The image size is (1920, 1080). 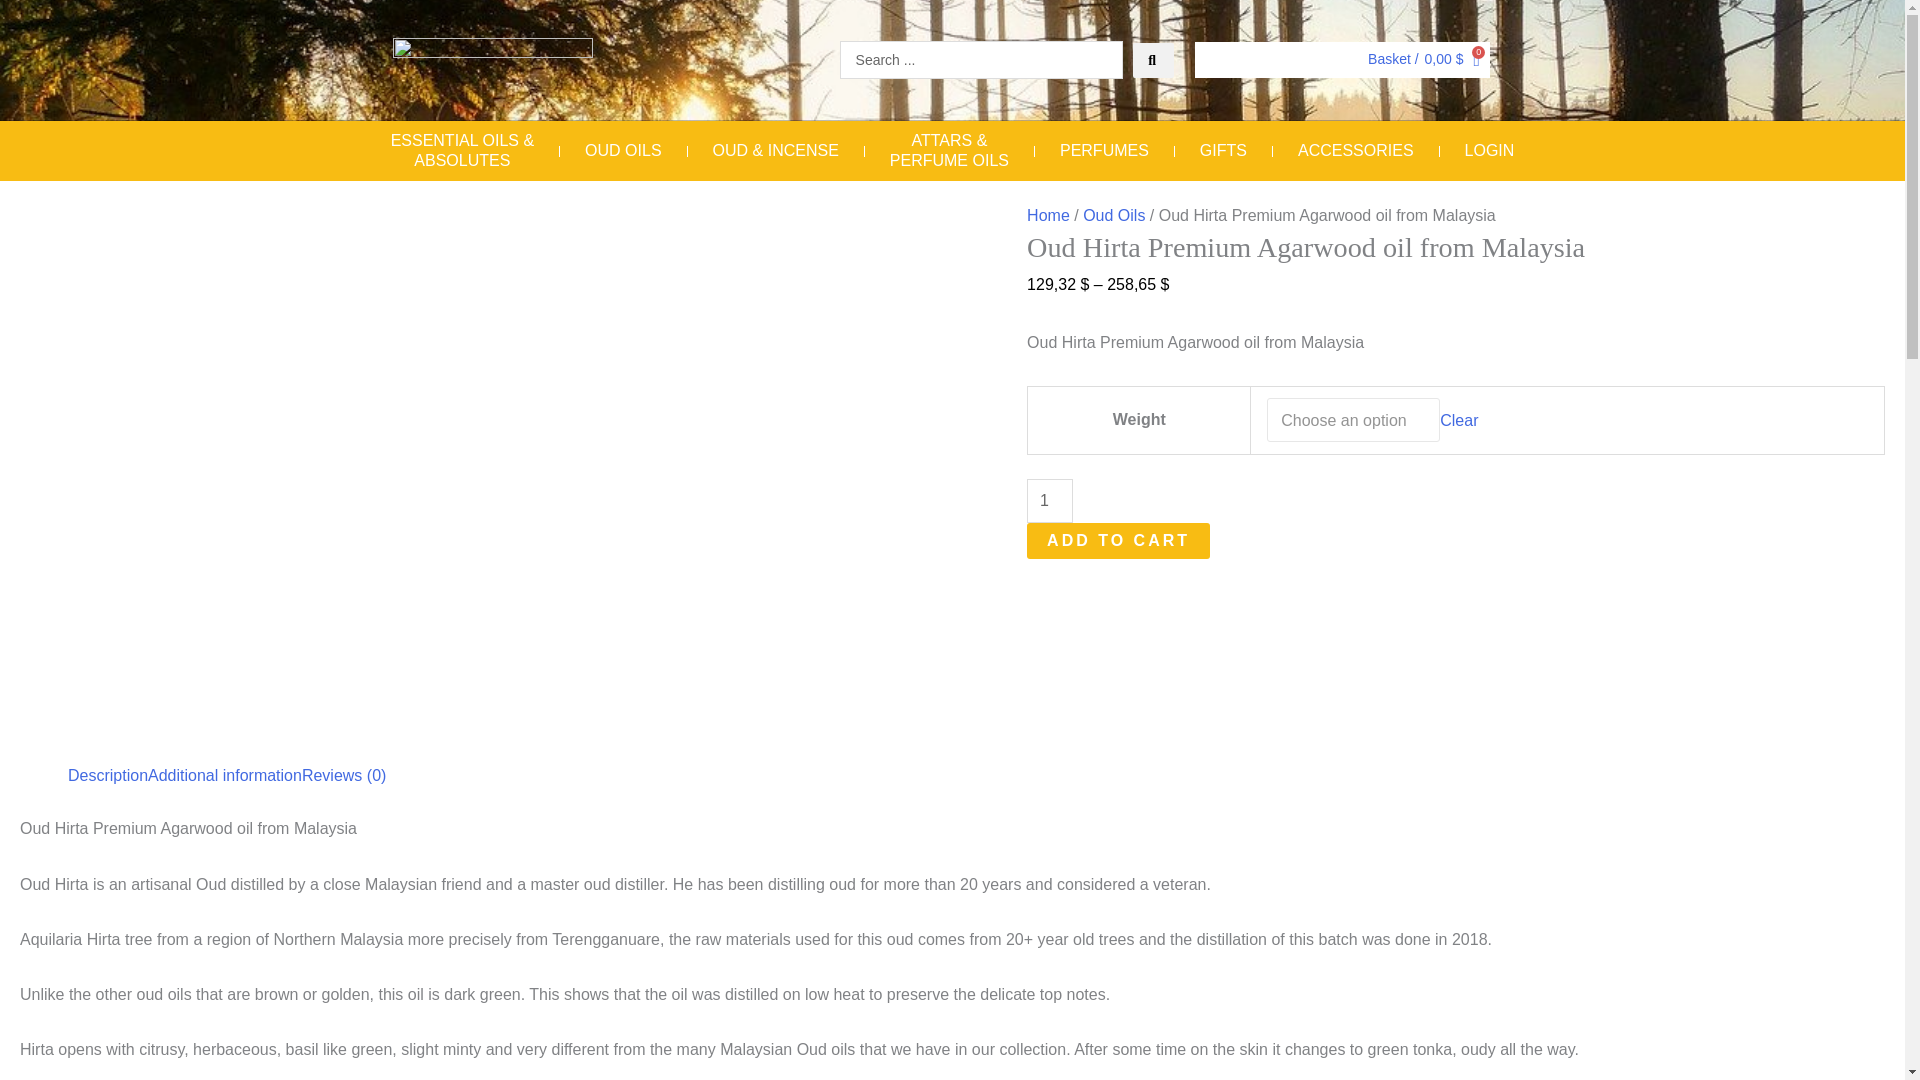 What do you see at coordinates (1050, 500) in the screenshot?
I see `1` at bounding box center [1050, 500].